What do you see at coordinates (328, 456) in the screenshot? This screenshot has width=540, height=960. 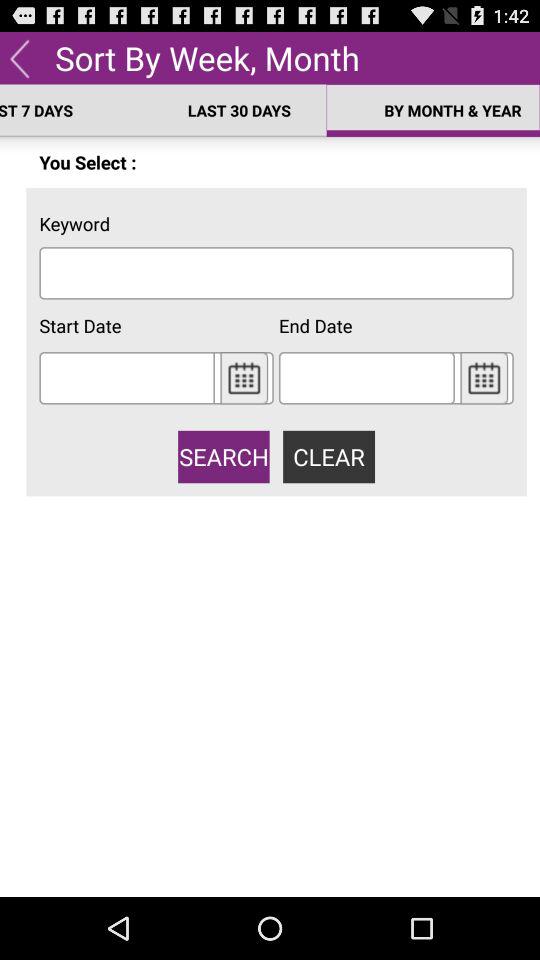 I see `press clear` at bounding box center [328, 456].